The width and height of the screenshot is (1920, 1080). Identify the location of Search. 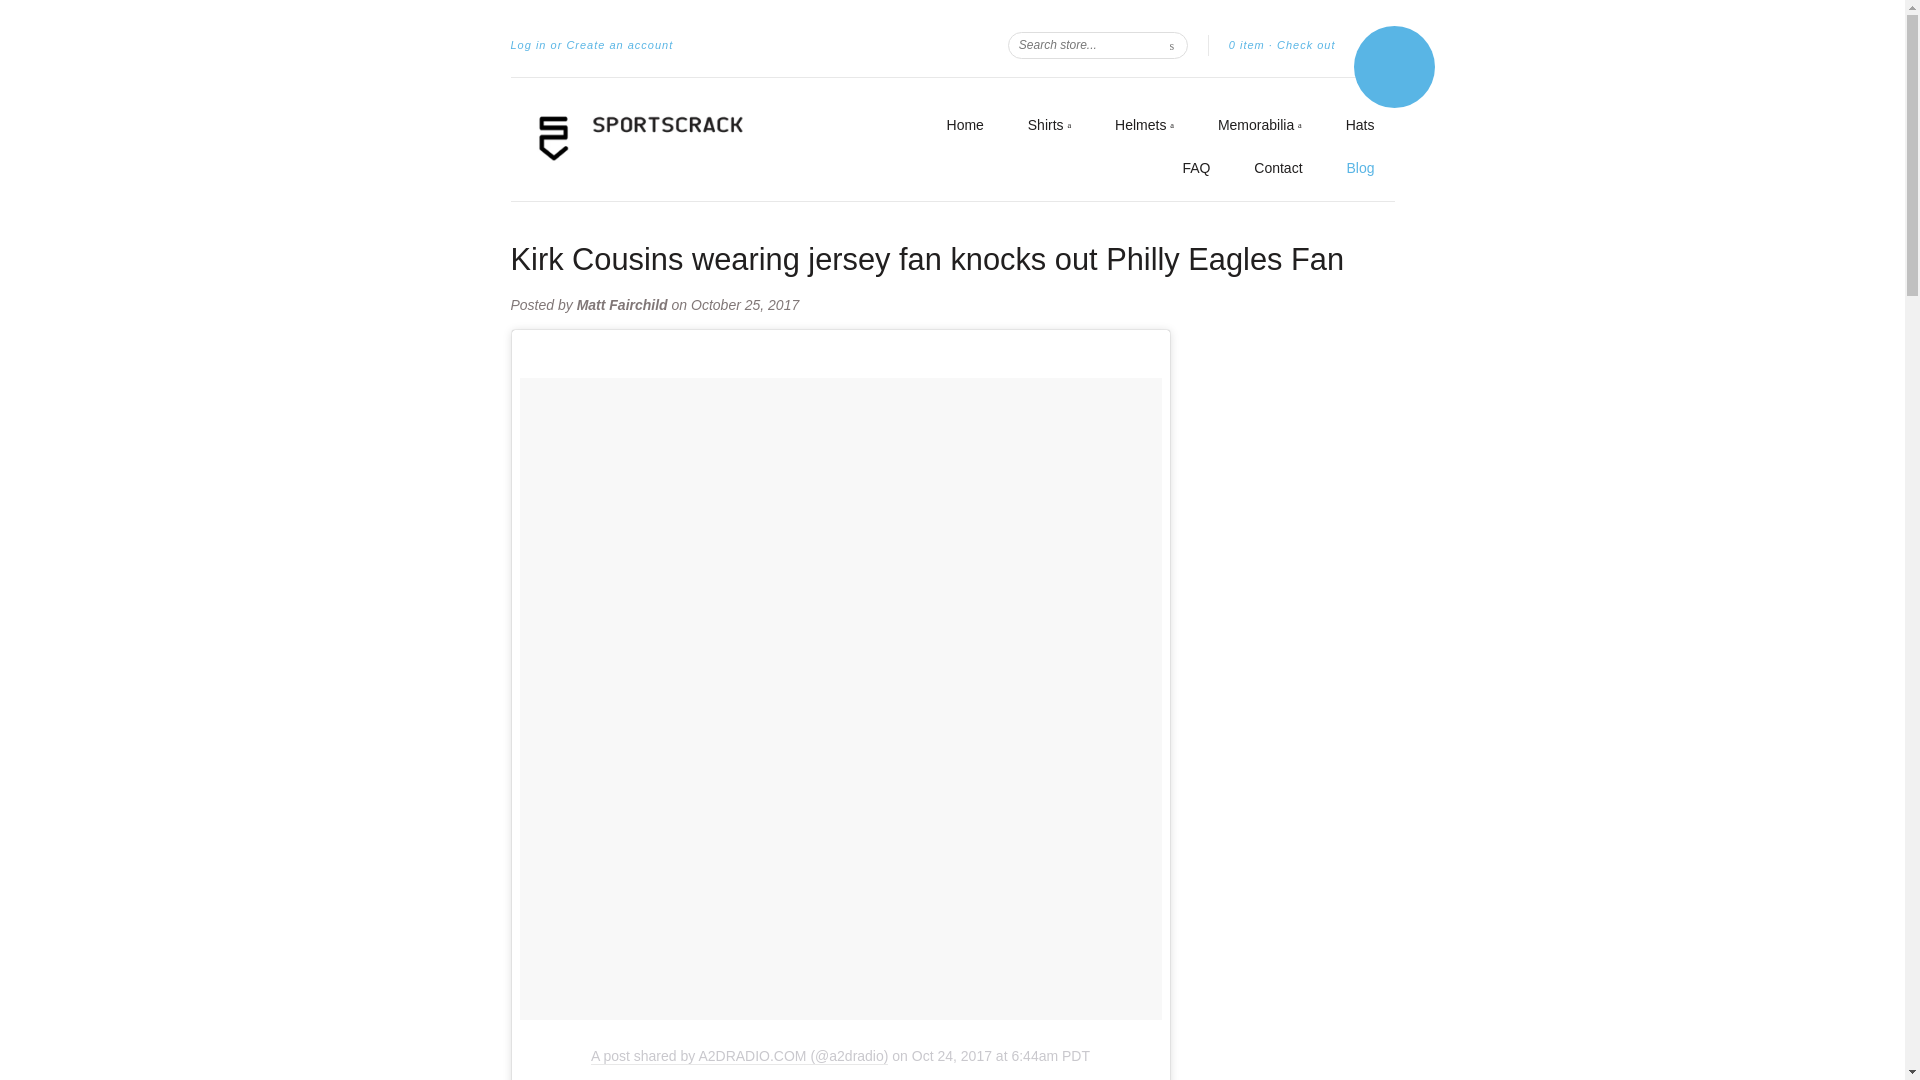
(1172, 44).